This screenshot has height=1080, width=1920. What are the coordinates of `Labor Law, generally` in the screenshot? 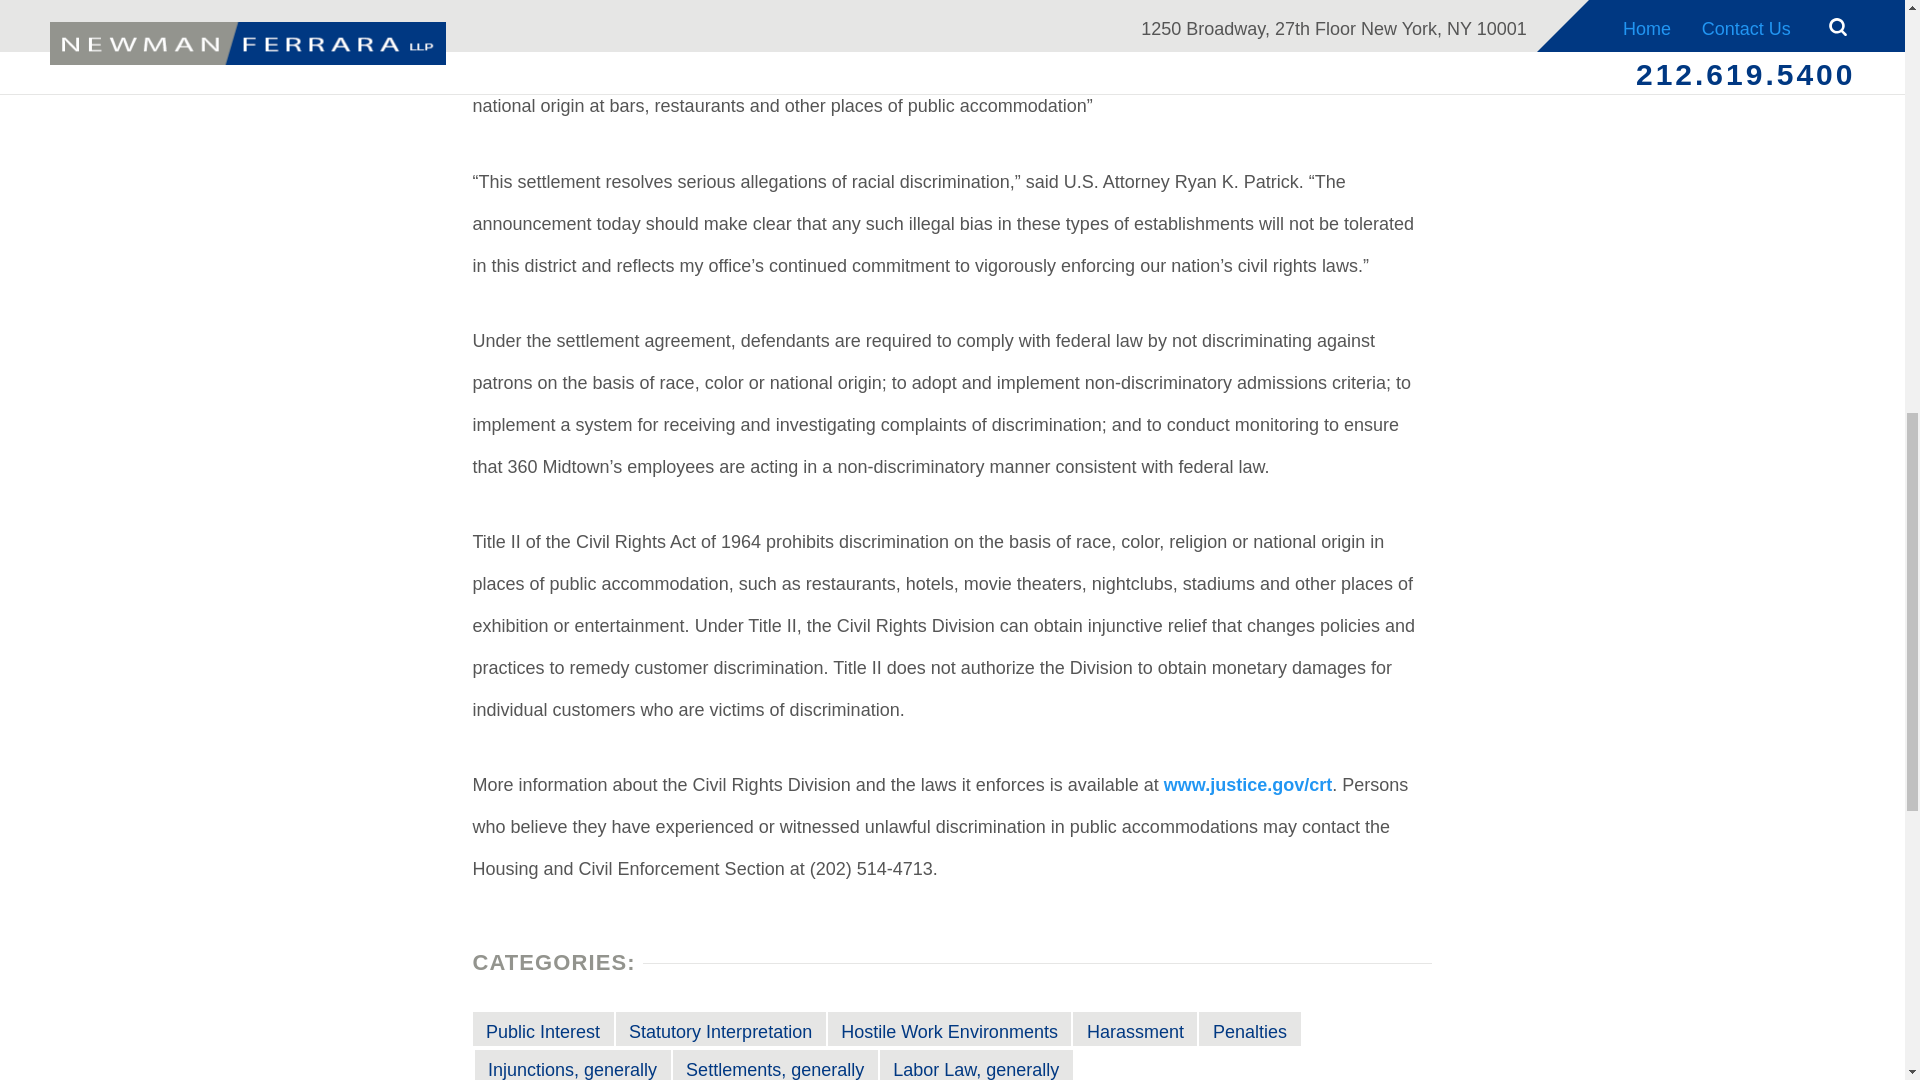 It's located at (976, 1064).